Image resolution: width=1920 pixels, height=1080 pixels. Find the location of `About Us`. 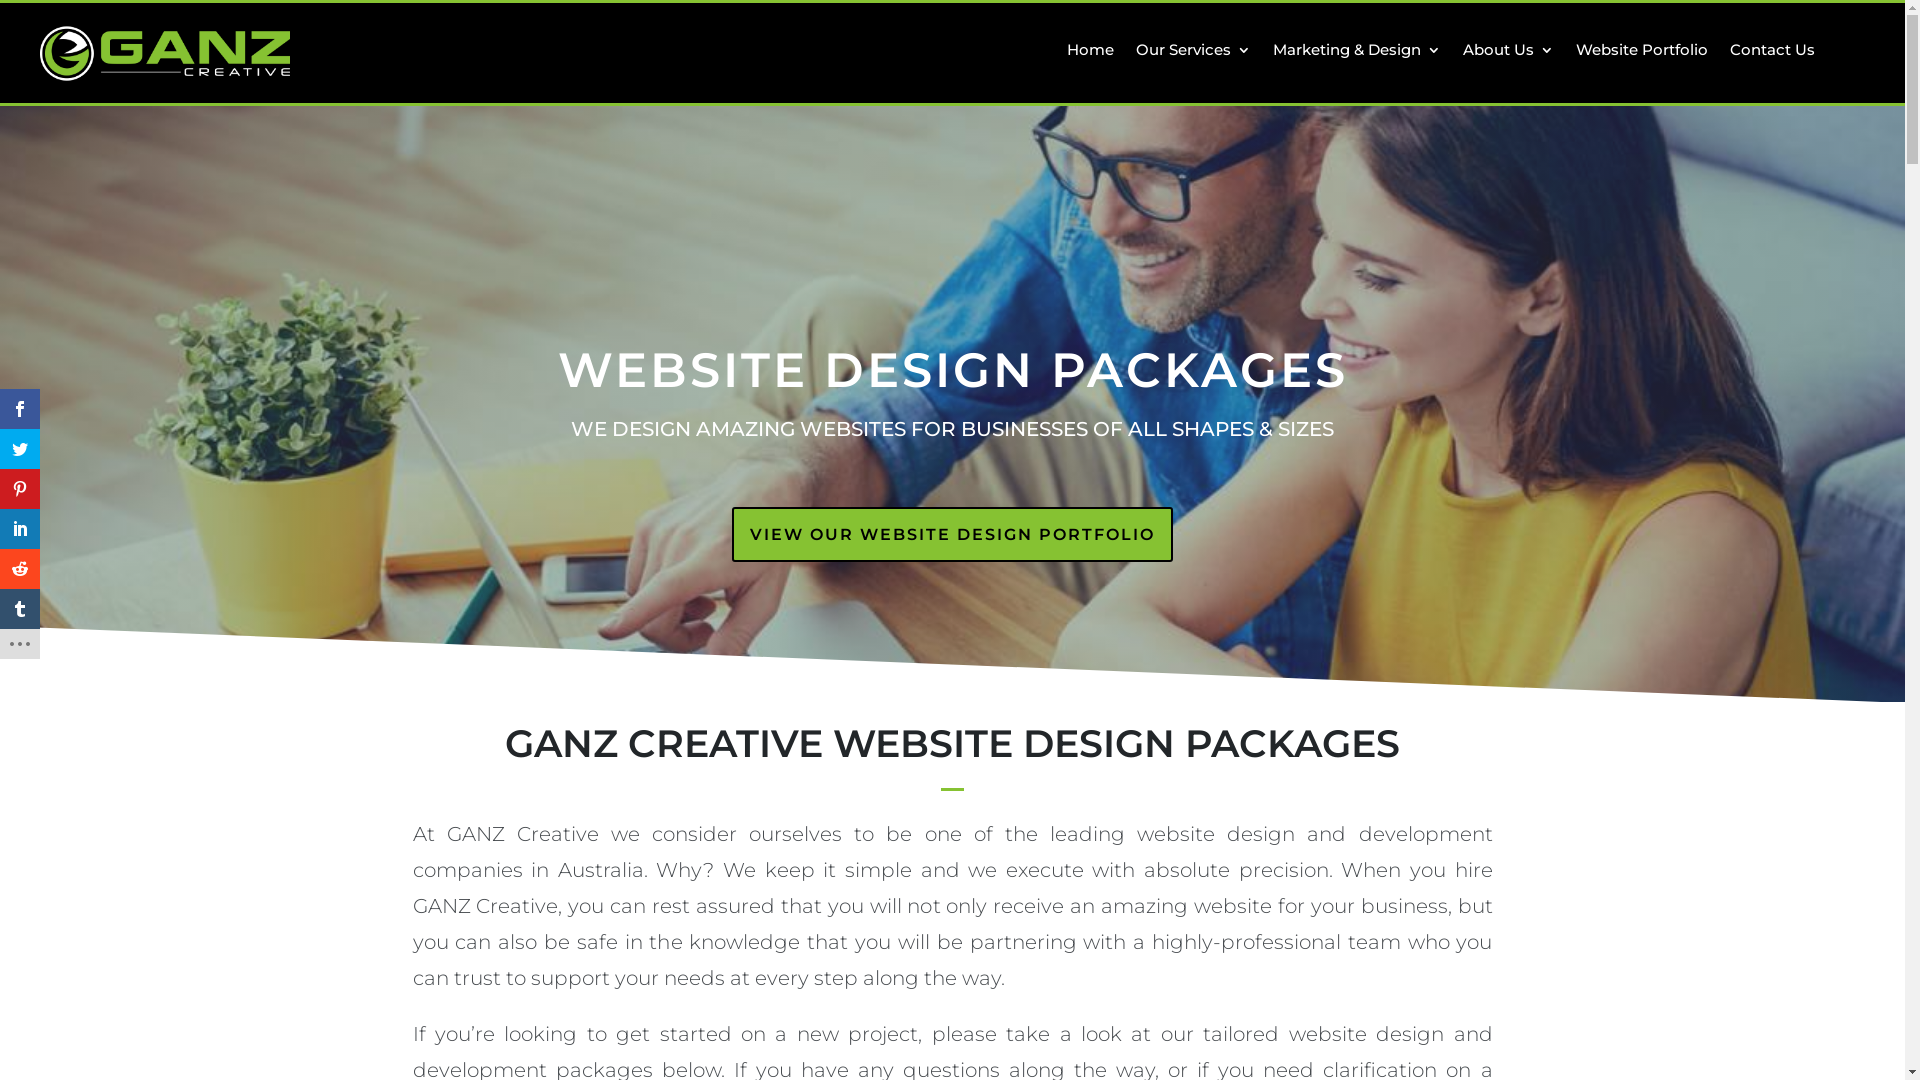

About Us is located at coordinates (1508, 54).